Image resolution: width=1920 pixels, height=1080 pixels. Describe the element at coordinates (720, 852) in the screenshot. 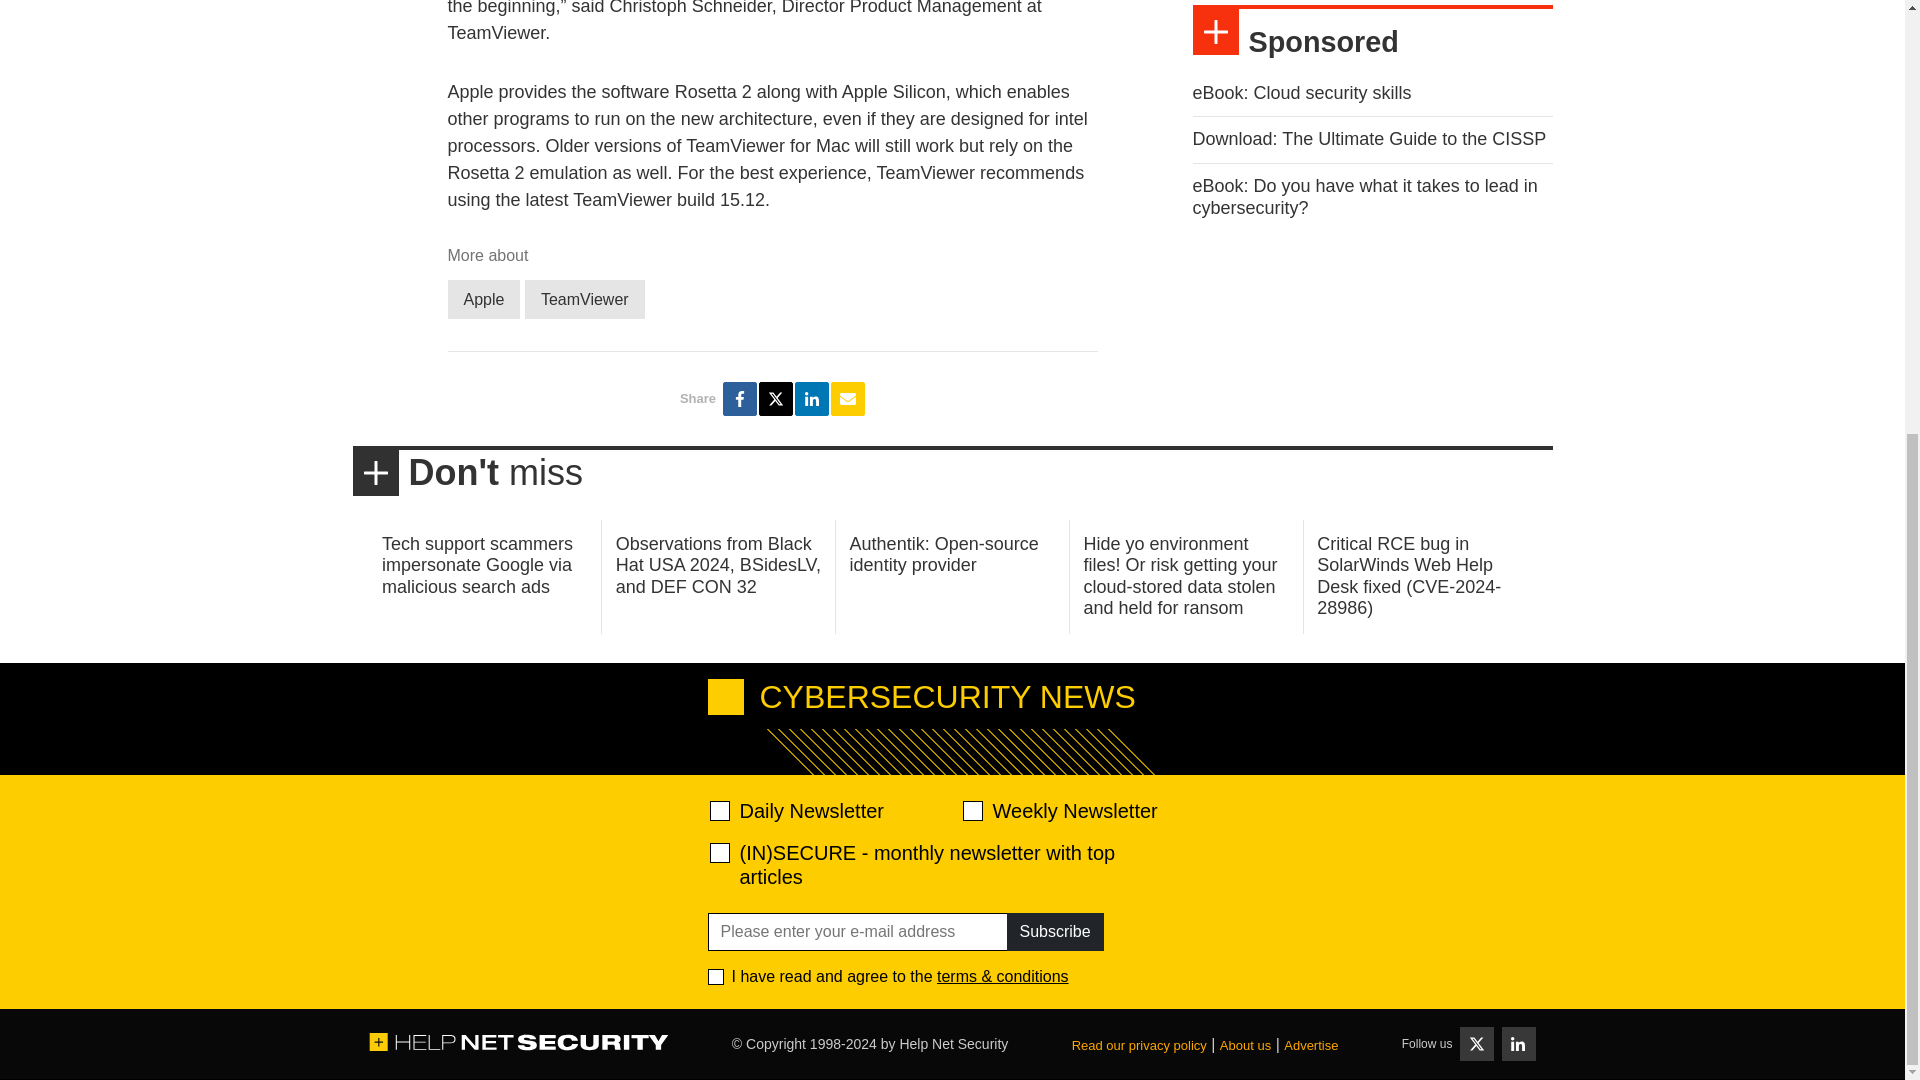

I see `28abe5d9ef` at that location.